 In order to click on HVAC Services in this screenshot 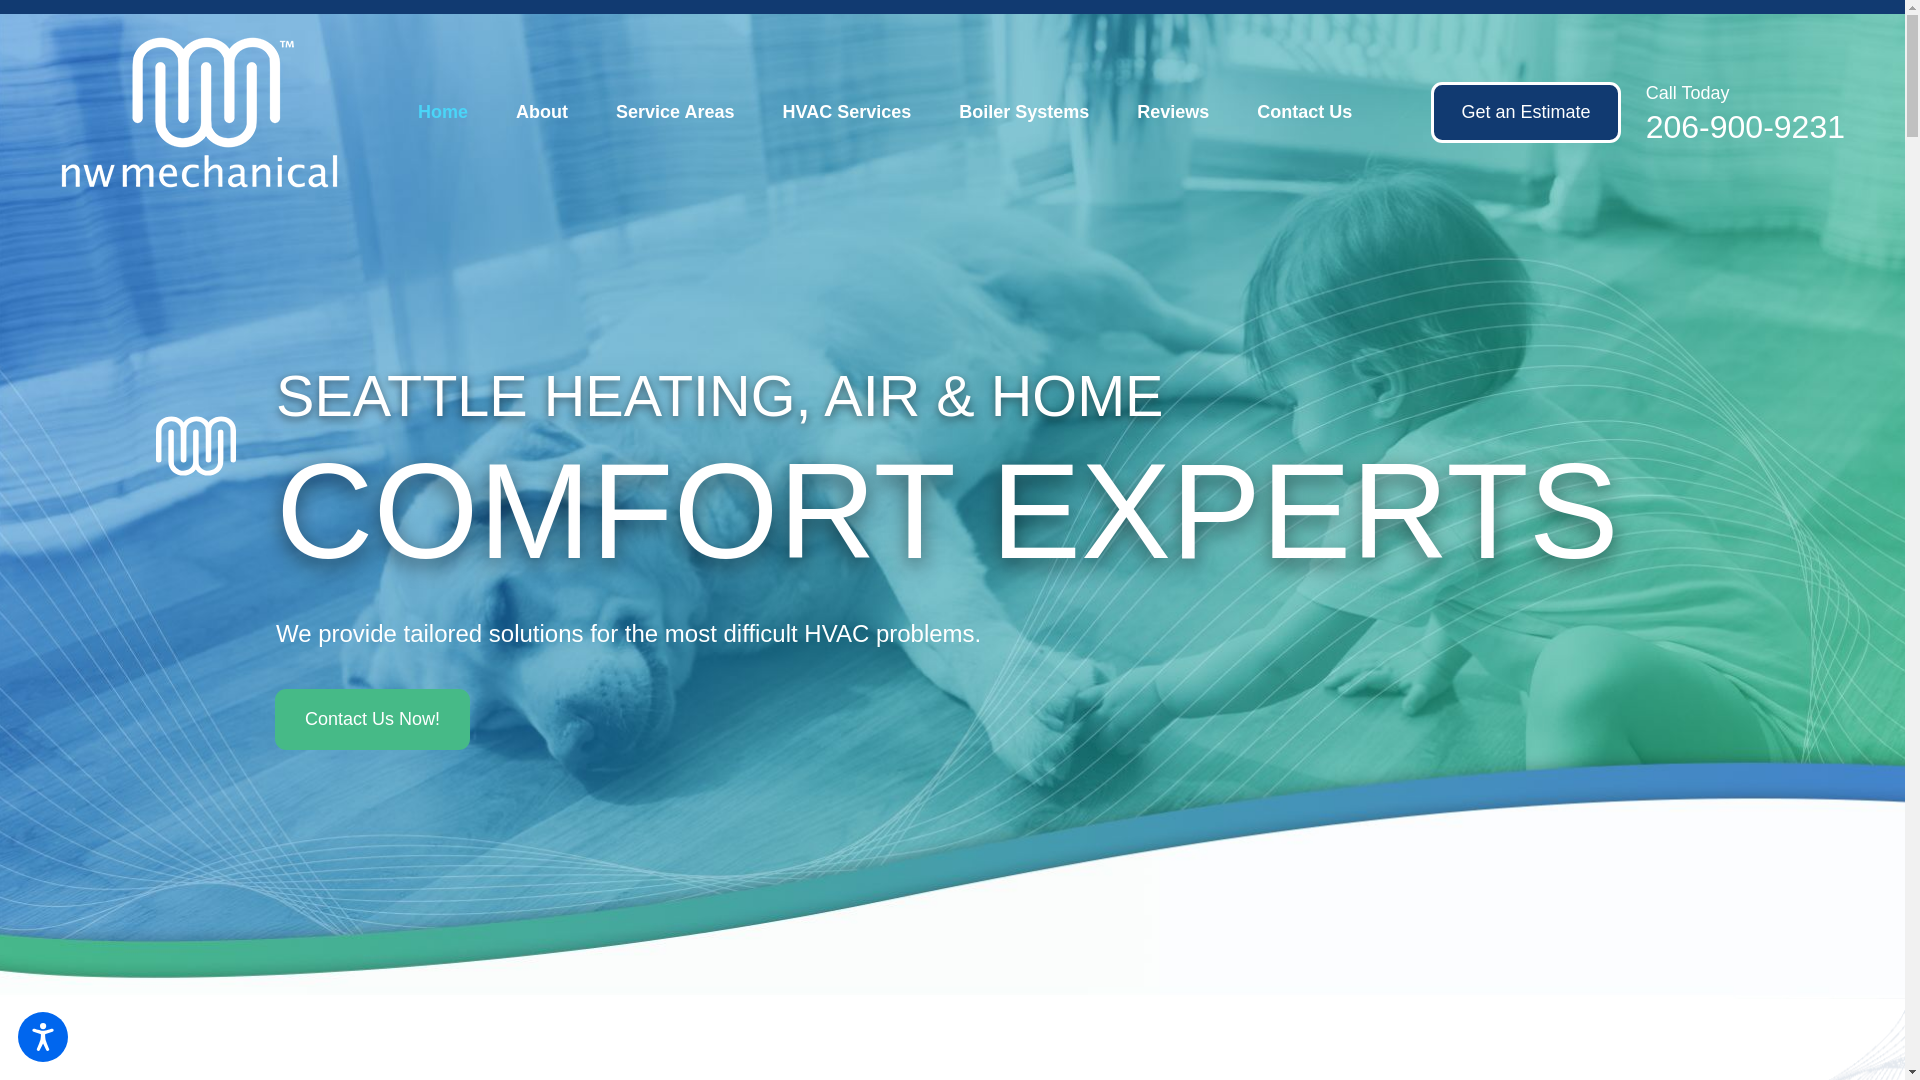, I will do `click(846, 112)`.